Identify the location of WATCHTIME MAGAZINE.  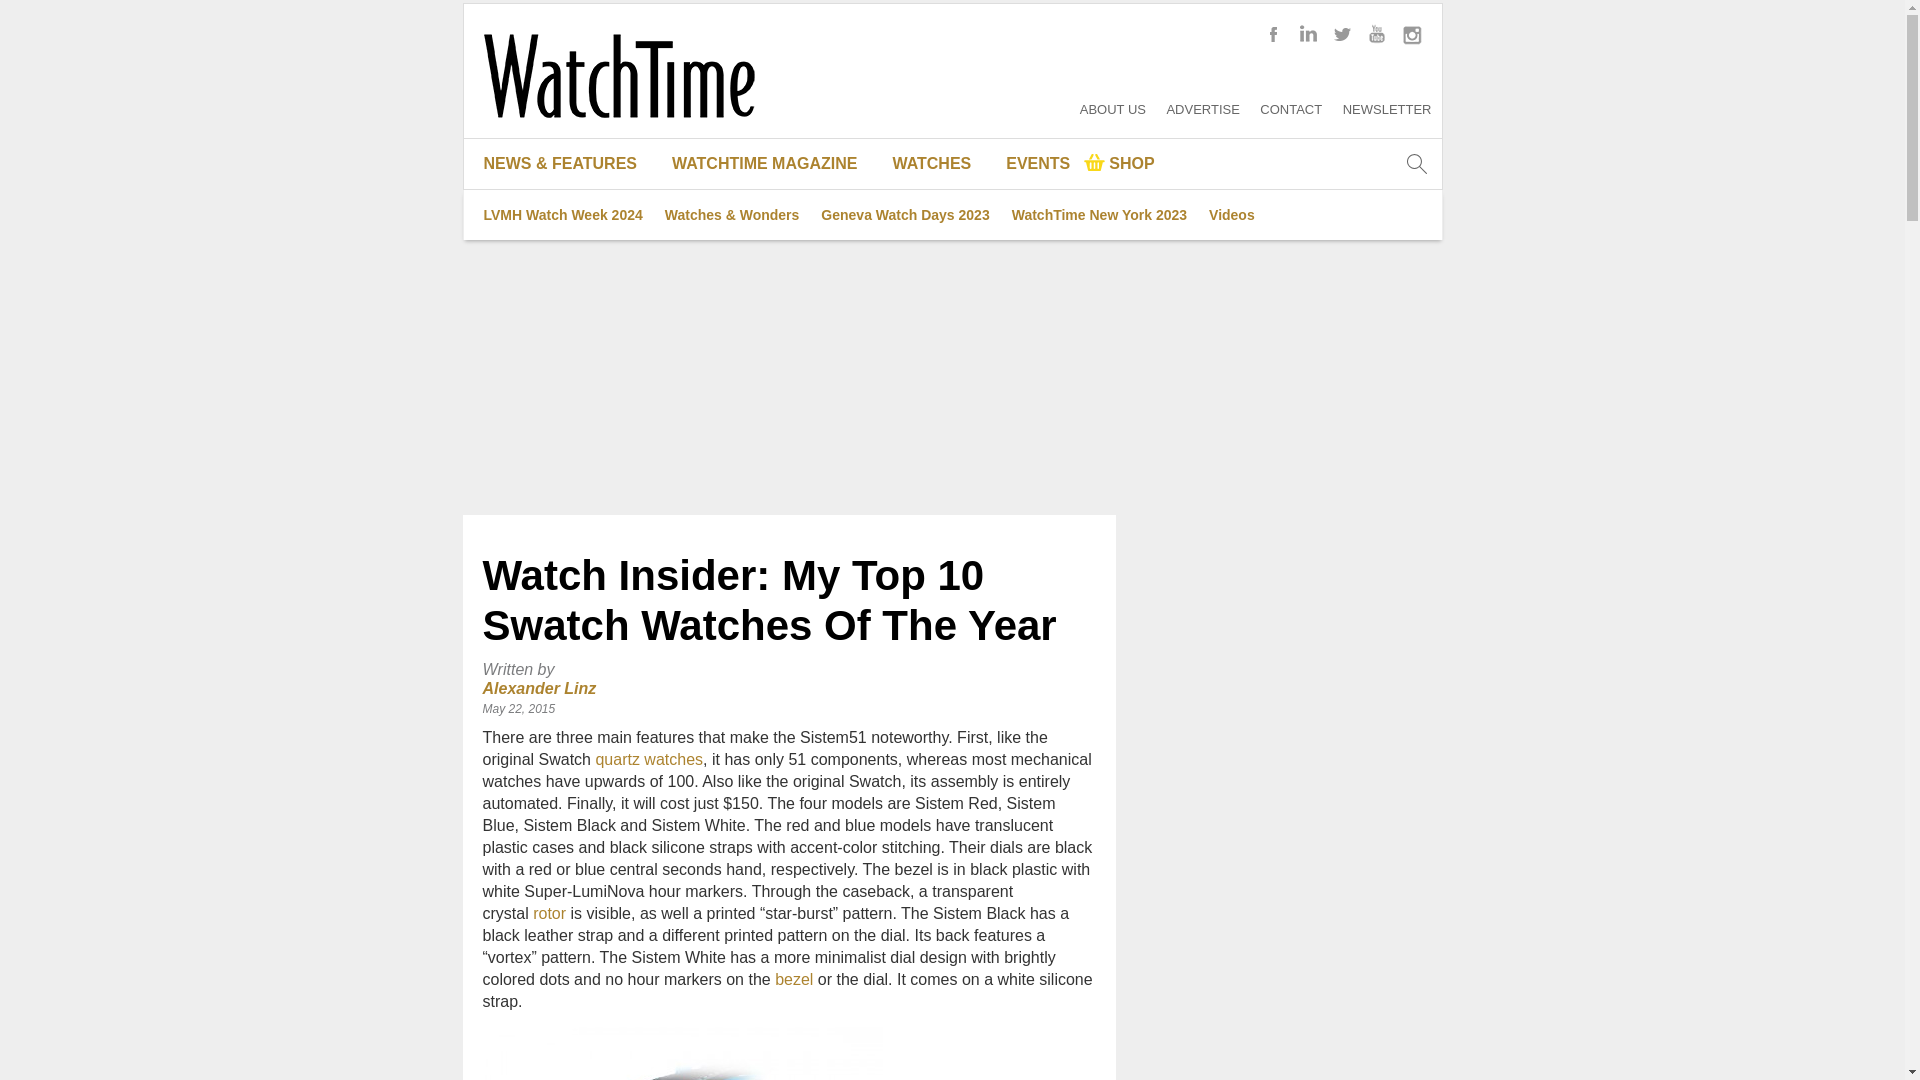
(772, 164).